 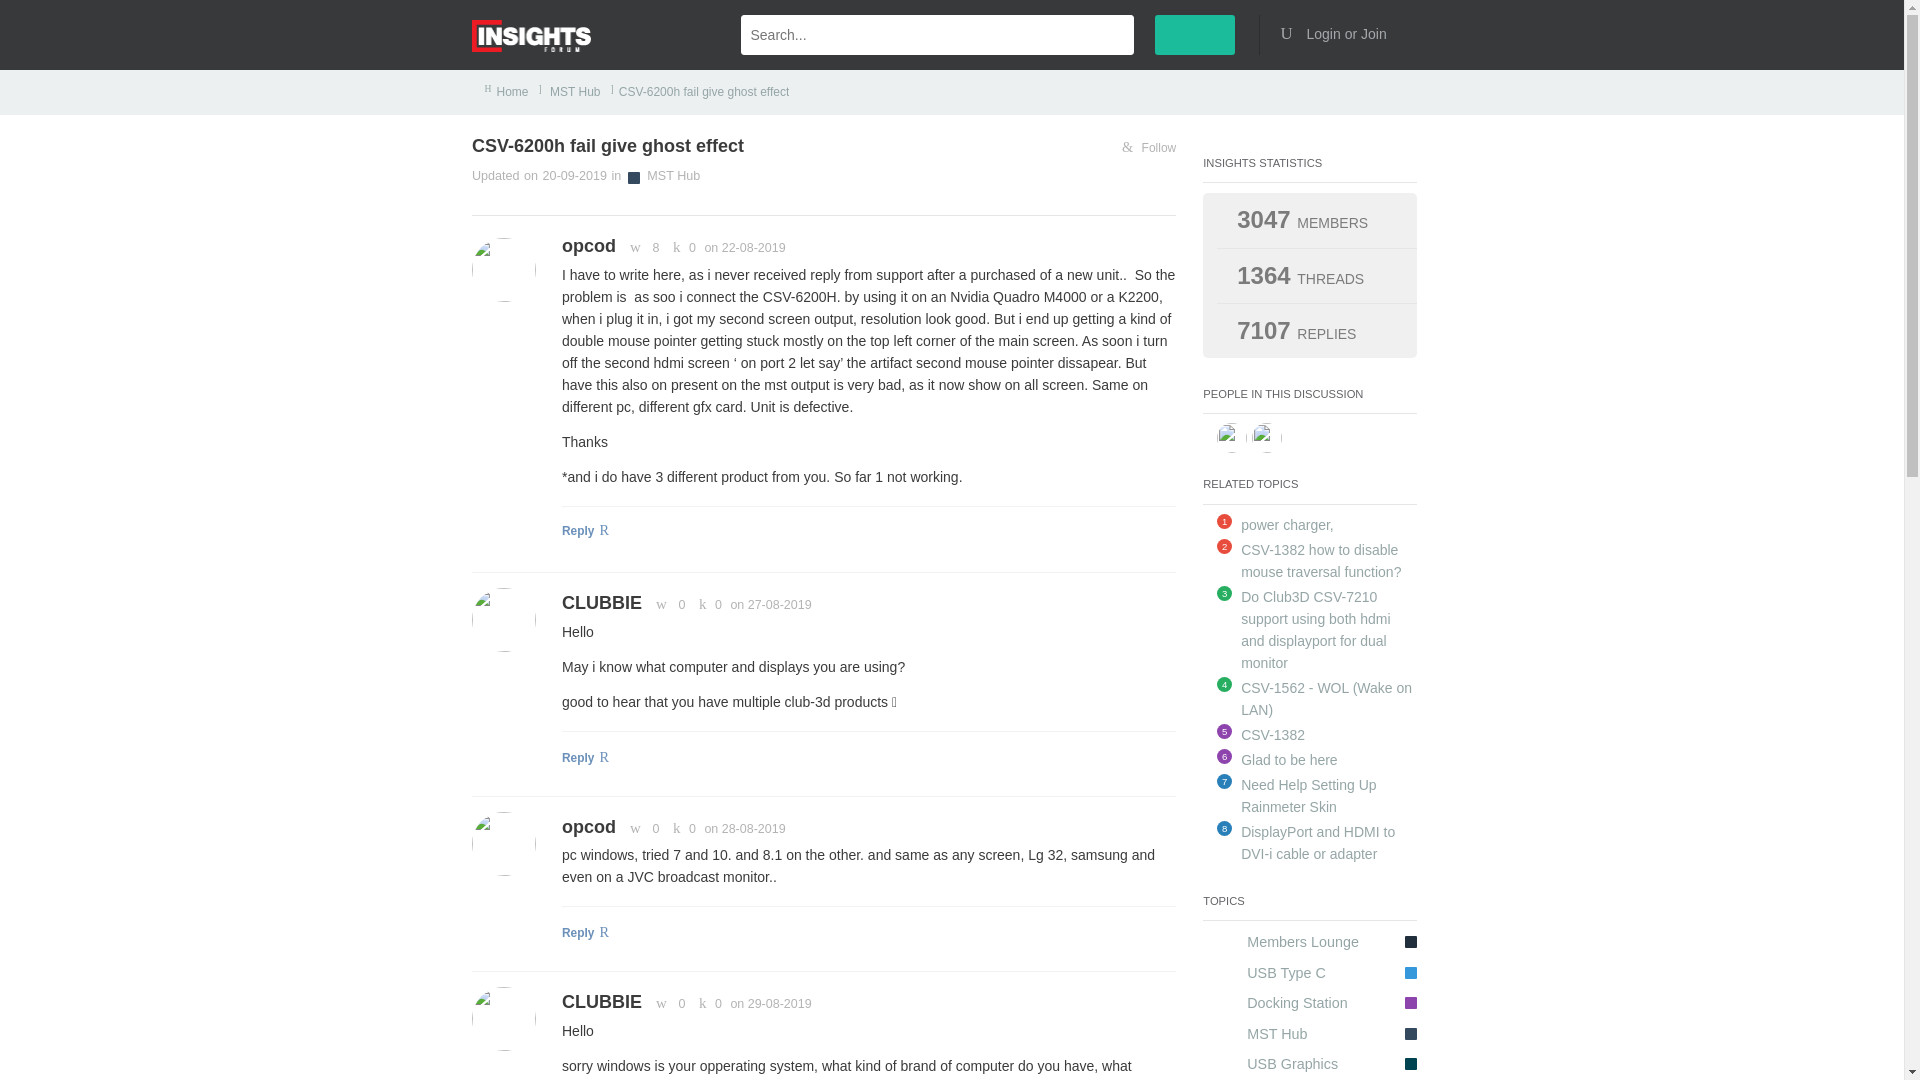 I want to click on MST Hub, so click(x=674, y=175).